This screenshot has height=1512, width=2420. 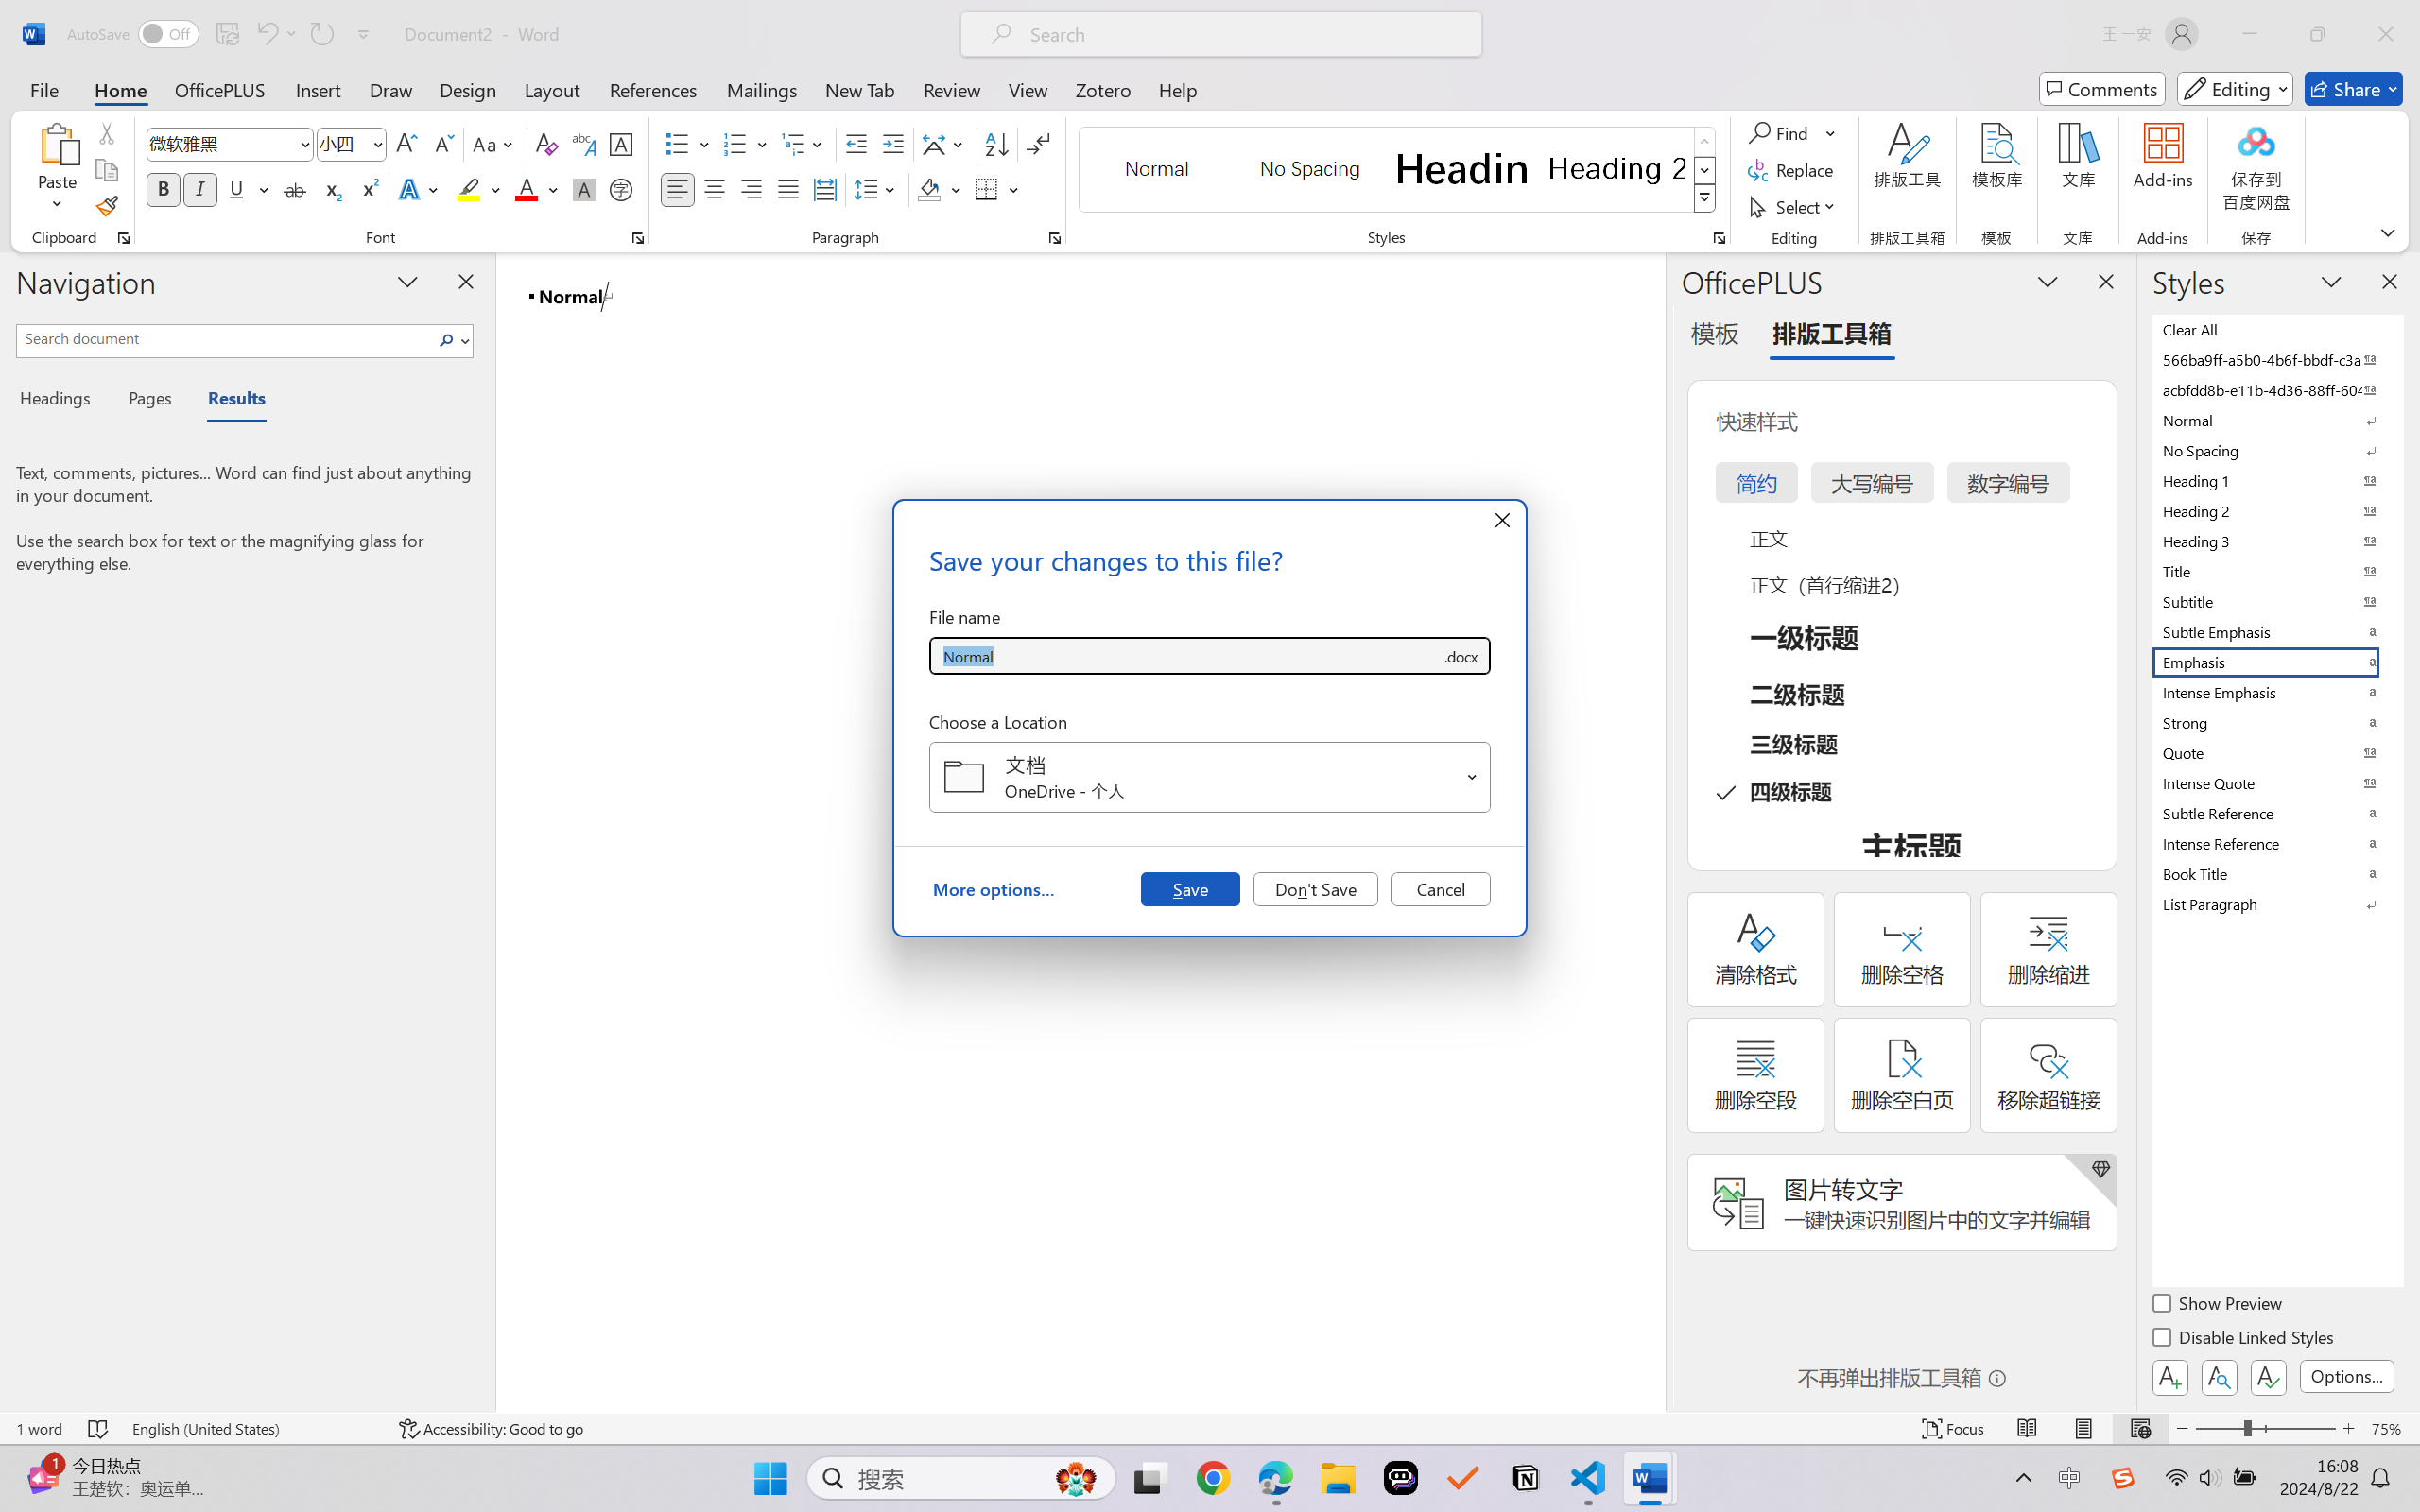 I want to click on Line and Paragraph Spacing, so click(x=877, y=189).